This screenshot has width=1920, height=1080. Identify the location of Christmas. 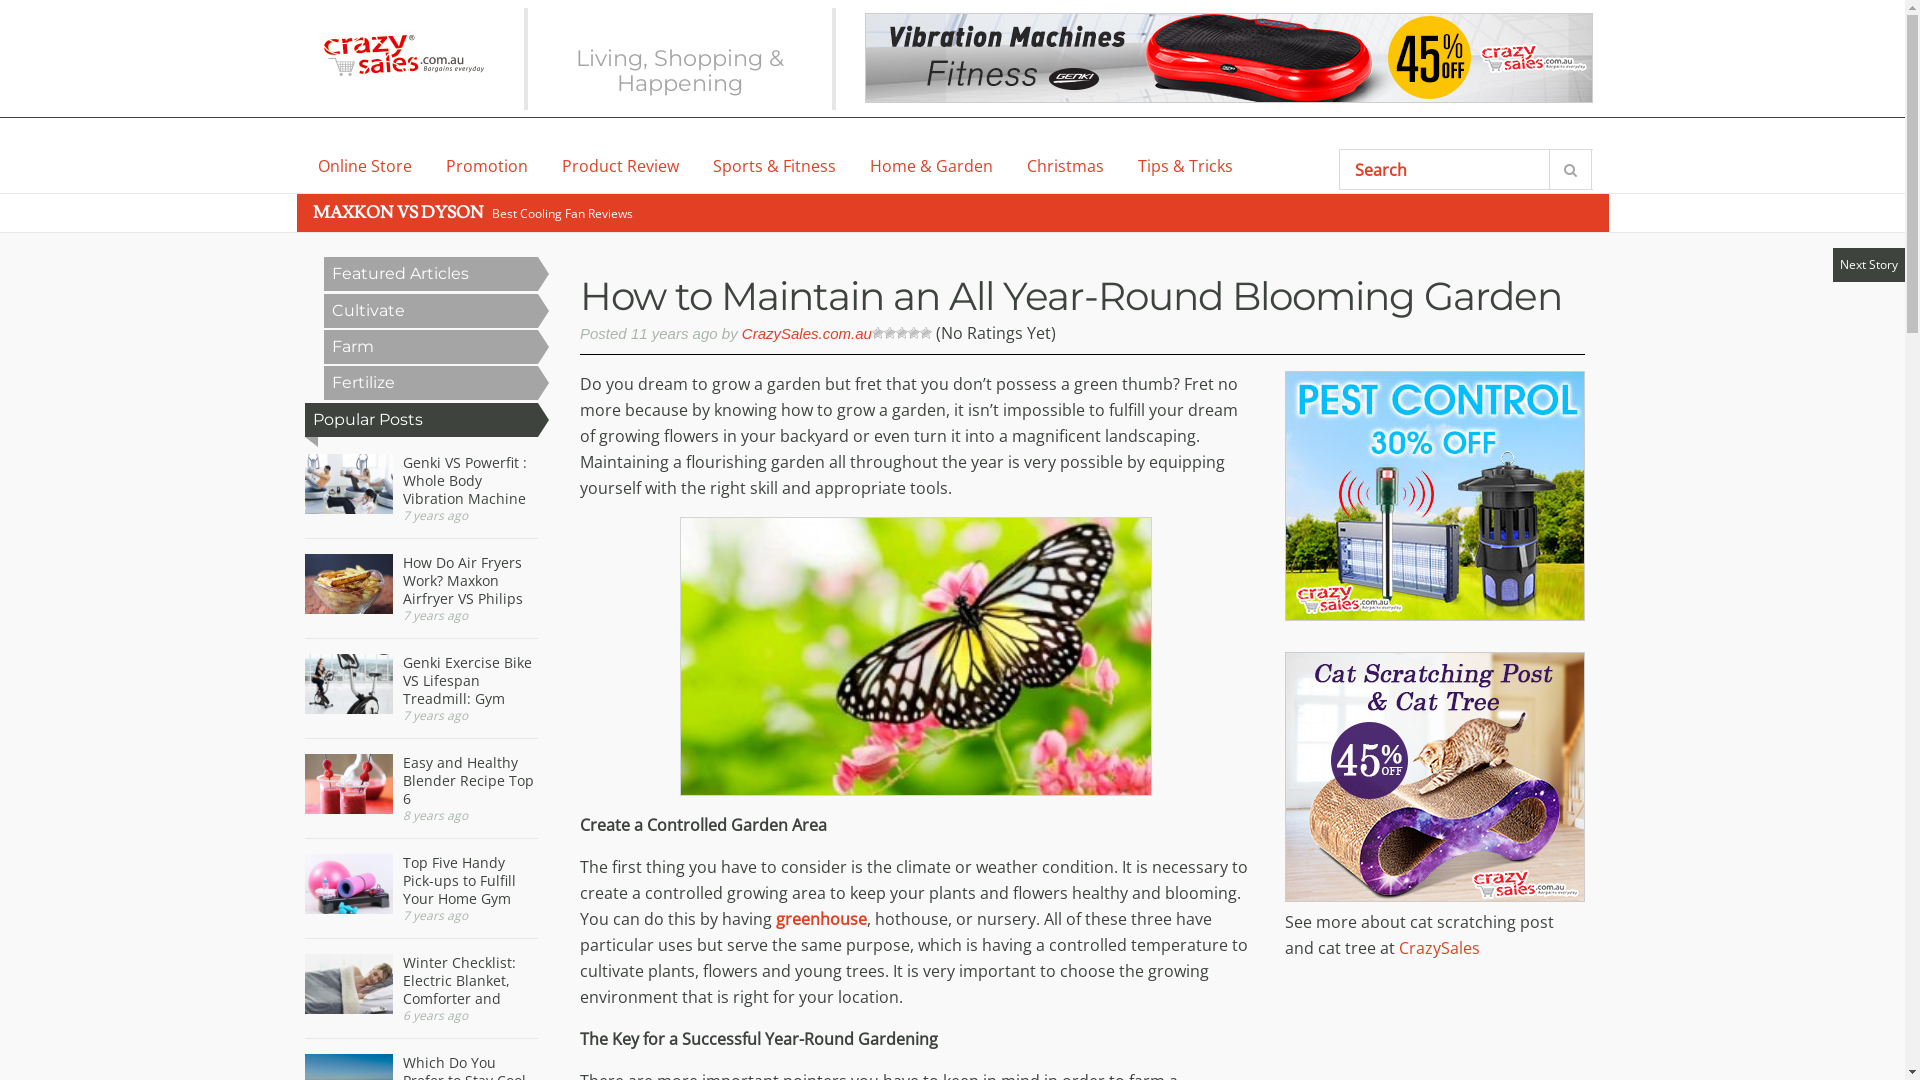
(1066, 167).